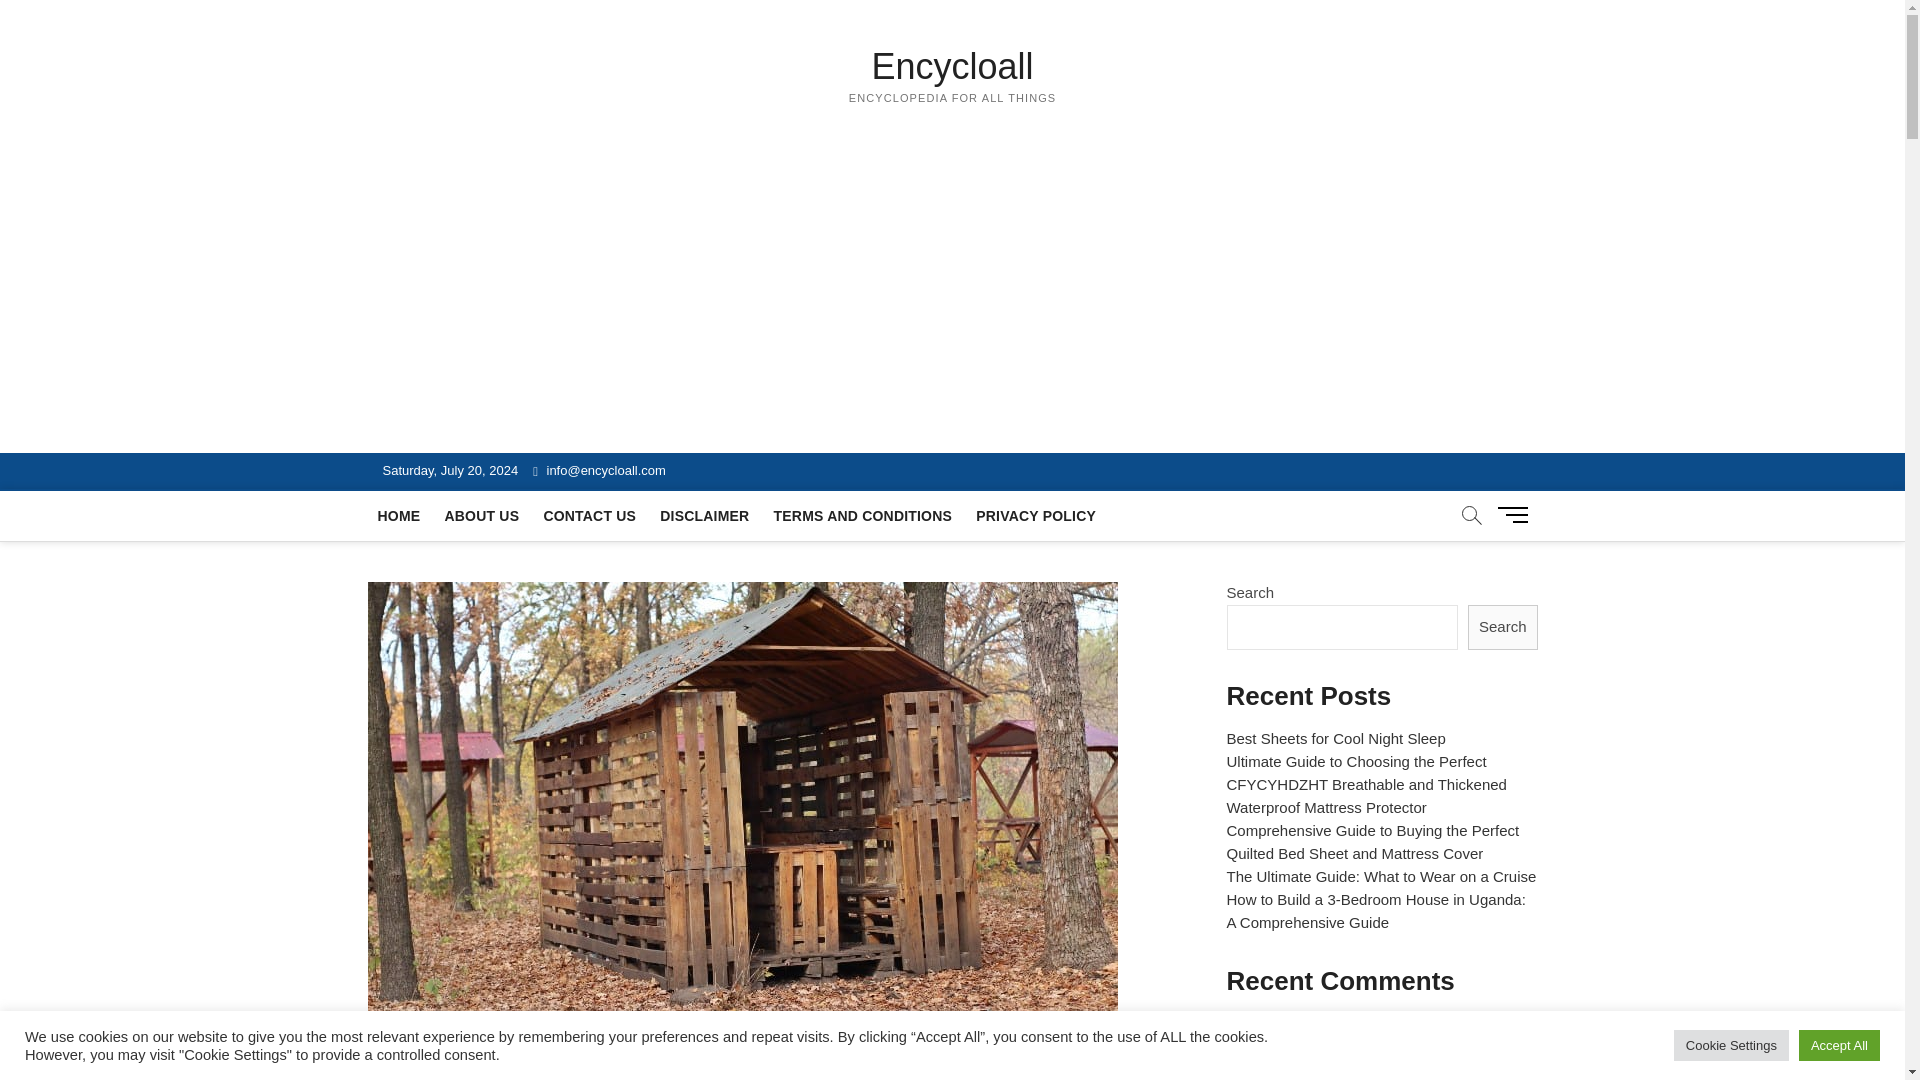 The height and width of the screenshot is (1080, 1920). What do you see at coordinates (589, 516) in the screenshot?
I see `CONTACT US` at bounding box center [589, 516].